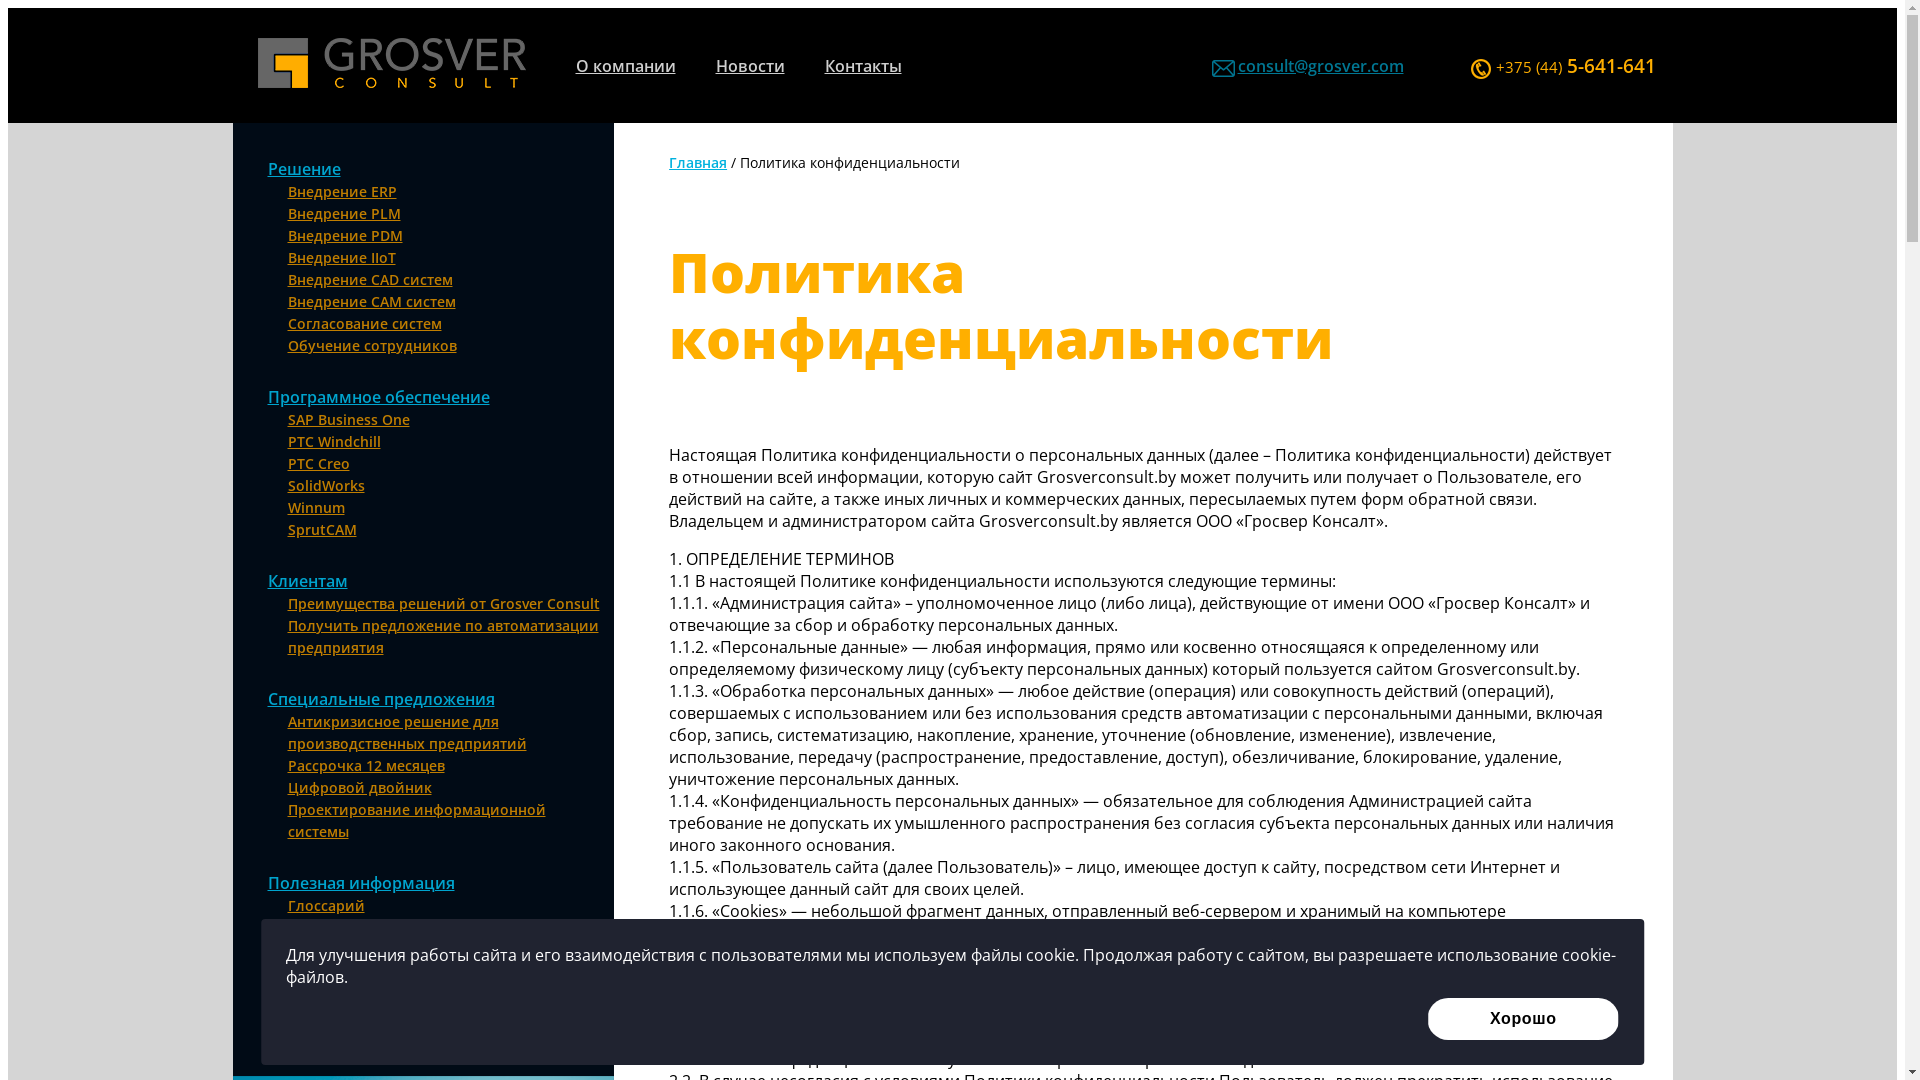 Image resolution: width=1920 pixels, height=1080 pixels. Describe the element at coordinates (1558, 67) in the screenshot. I see `+375 (44) 5-641-641` at that location.